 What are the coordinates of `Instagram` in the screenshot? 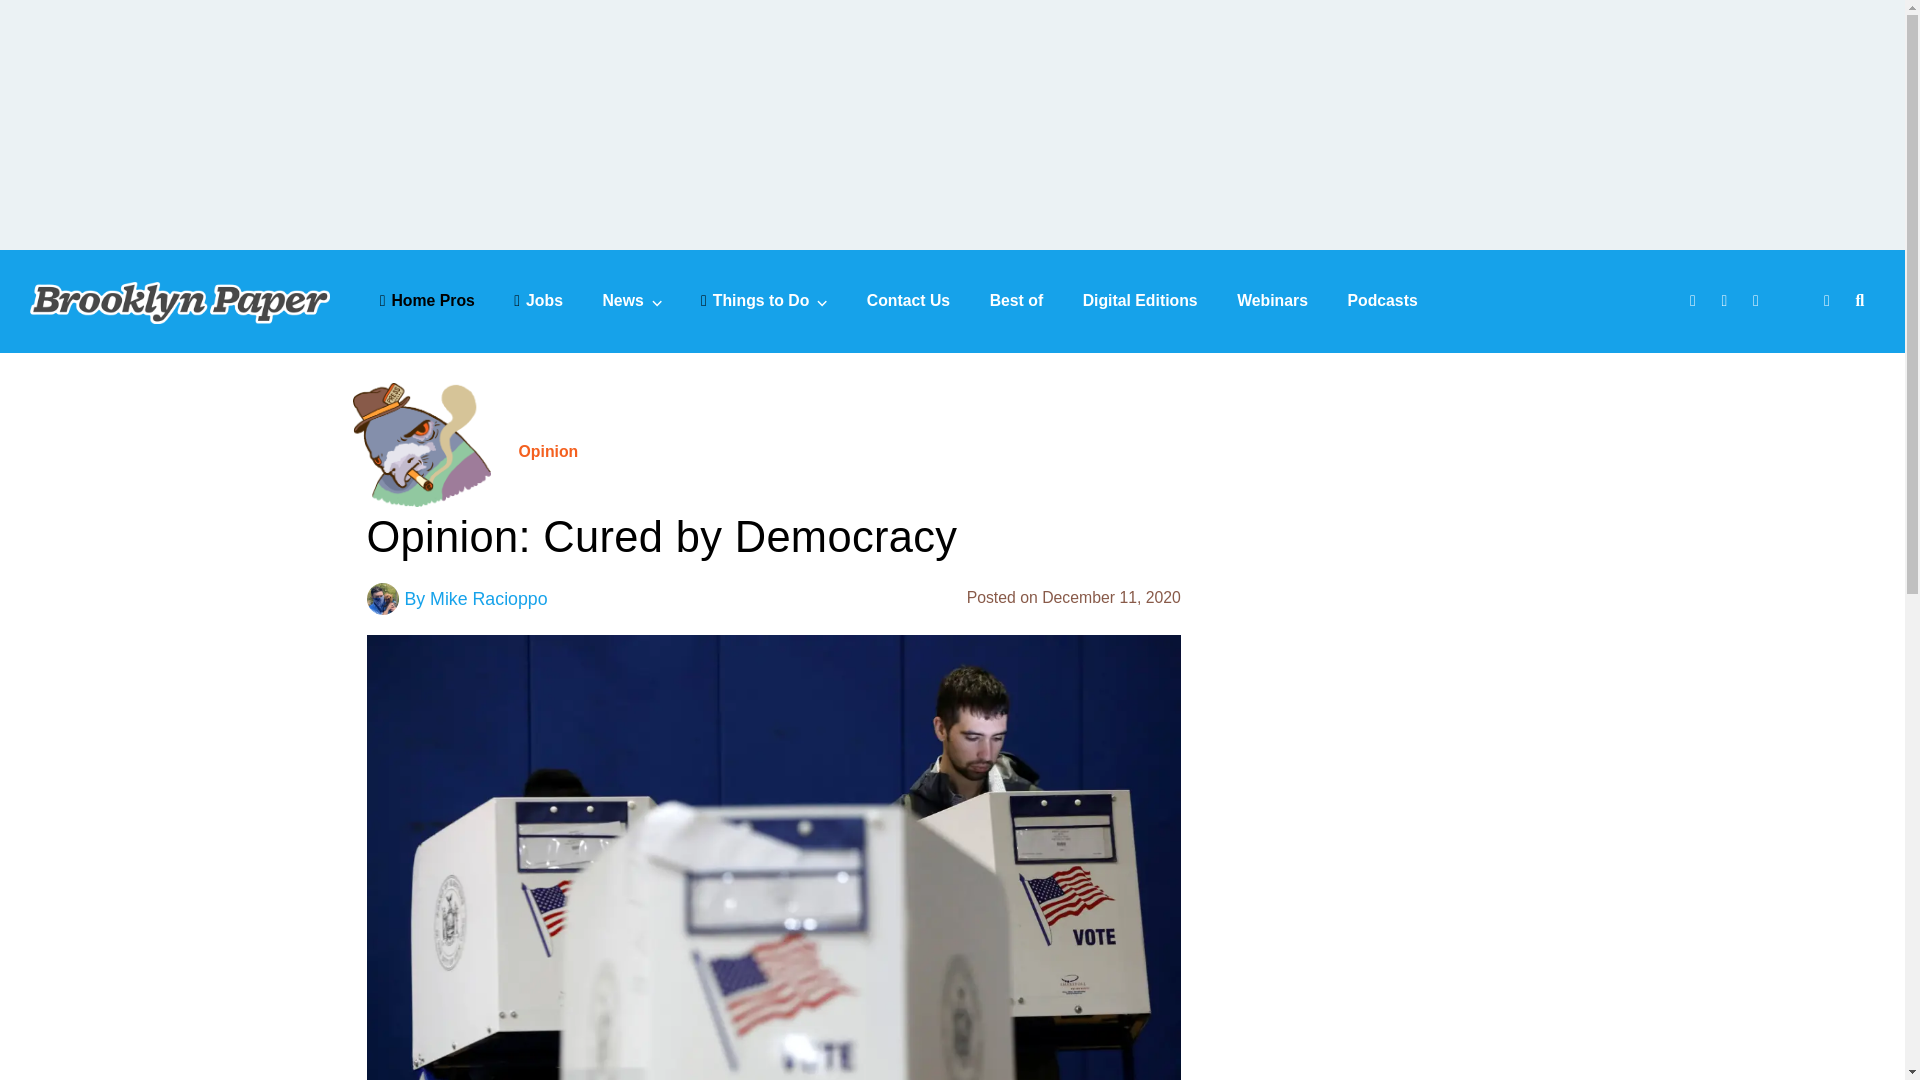 It's located at (1758, 302).